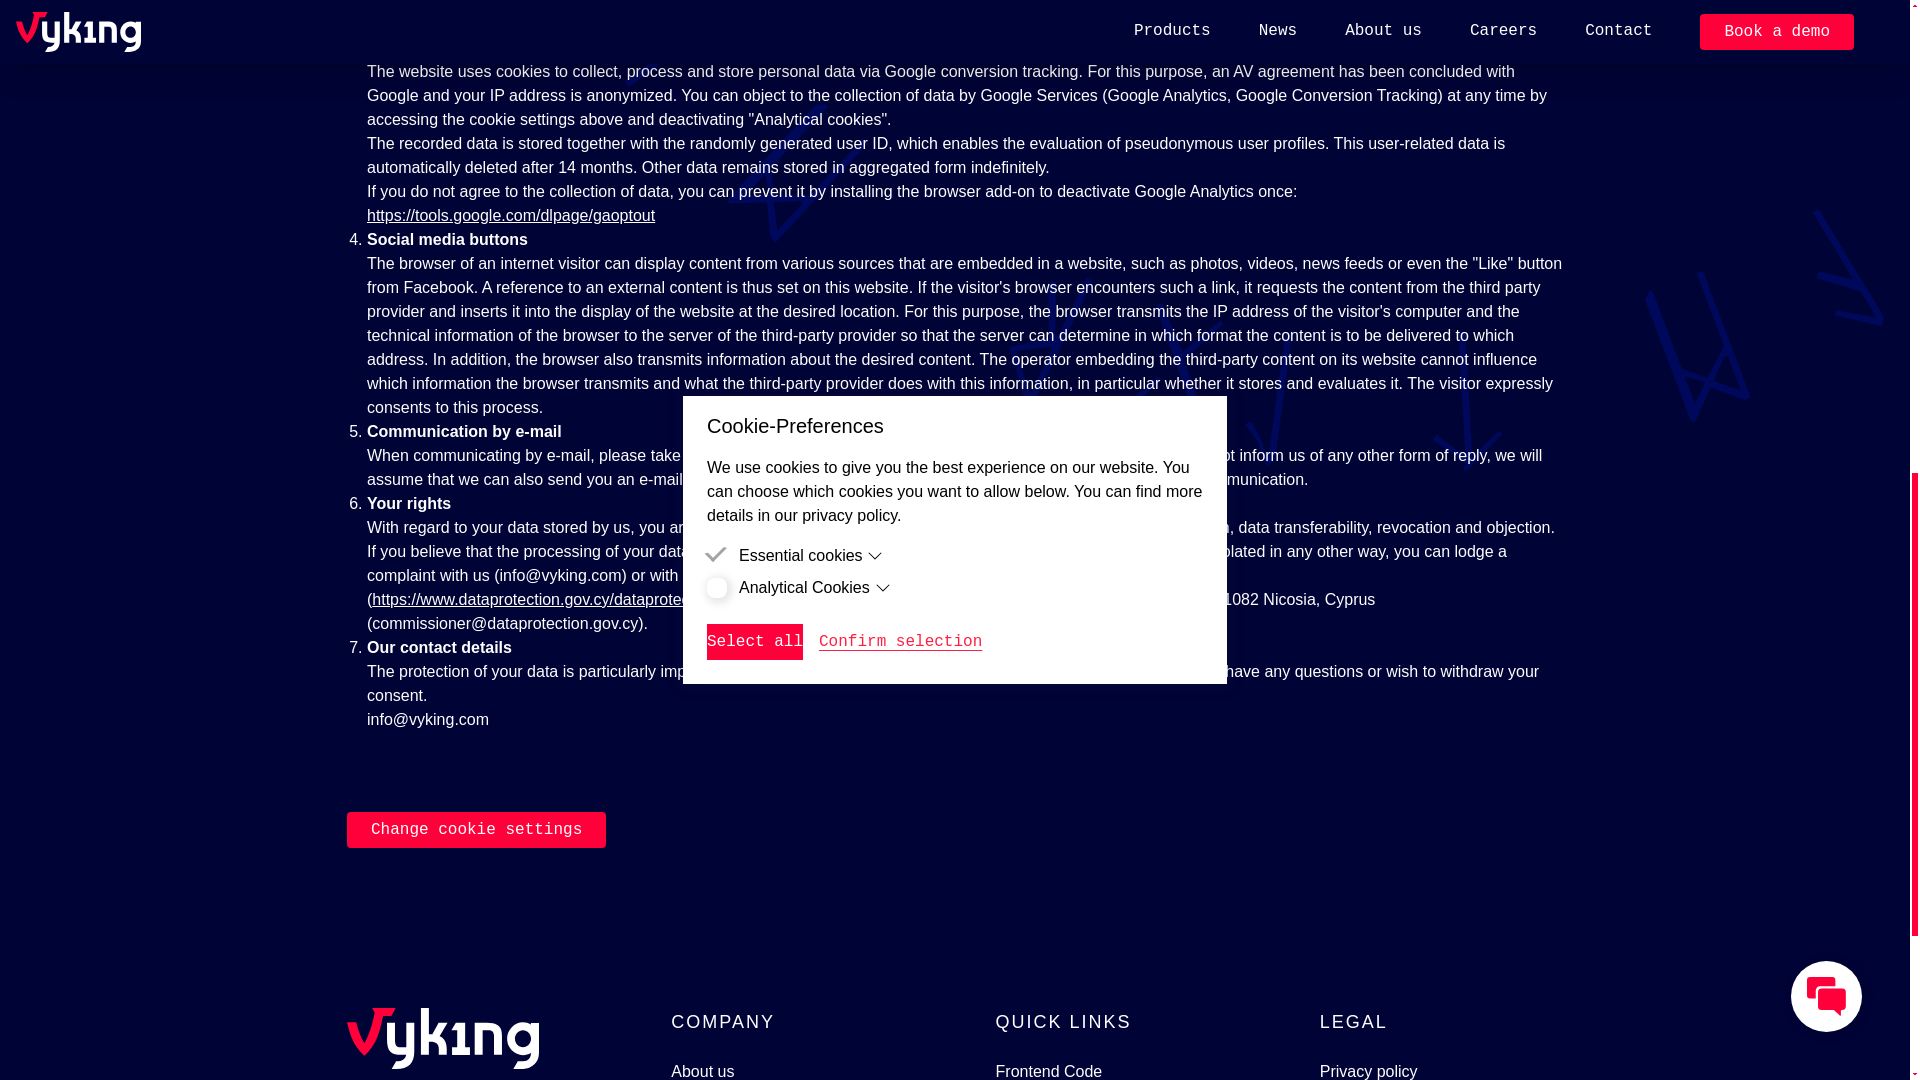 The image size is (1920, 1080). What do you see at coordinates (702, 1070) in the screenshot?
I see `About us` at bounding box center [702, 1070].